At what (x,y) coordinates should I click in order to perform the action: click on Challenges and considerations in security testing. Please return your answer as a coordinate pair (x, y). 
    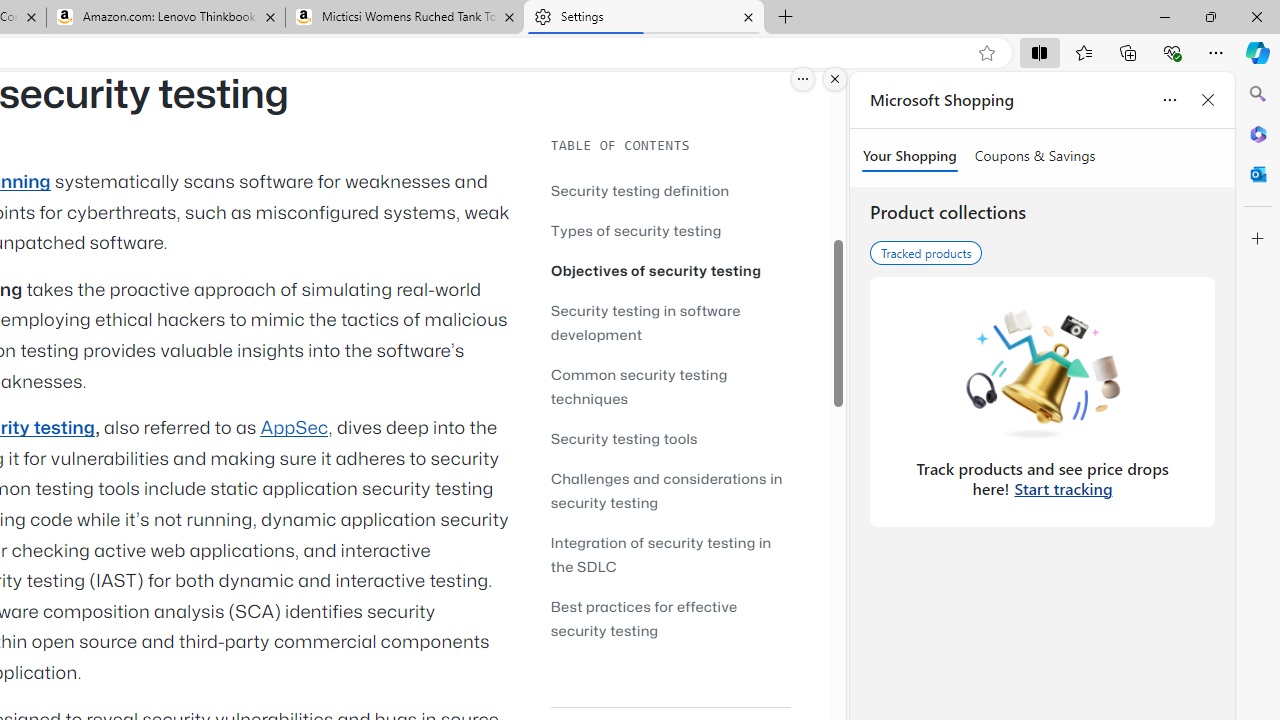
    Looking at the image, I should click on (666, 490).